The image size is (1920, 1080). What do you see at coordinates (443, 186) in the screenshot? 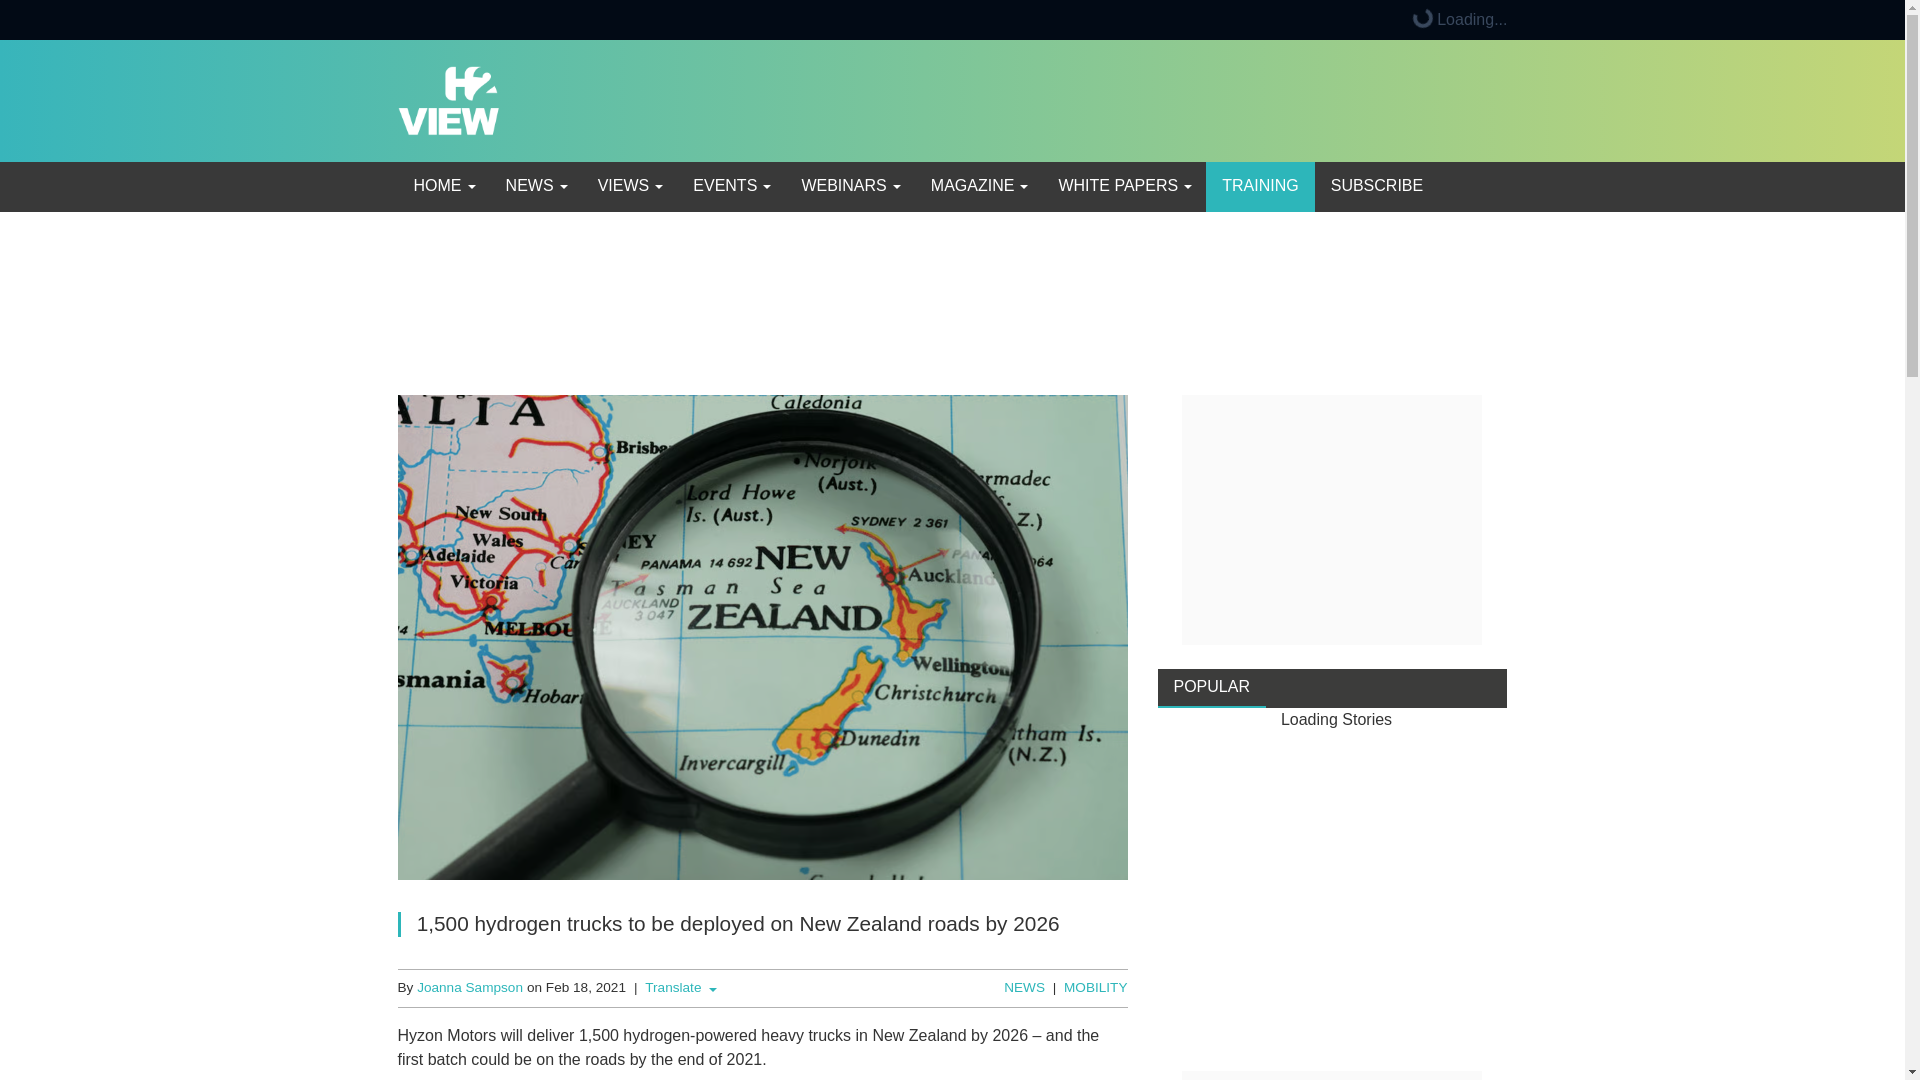
I see `HOME` at bounding box center [443, 186].